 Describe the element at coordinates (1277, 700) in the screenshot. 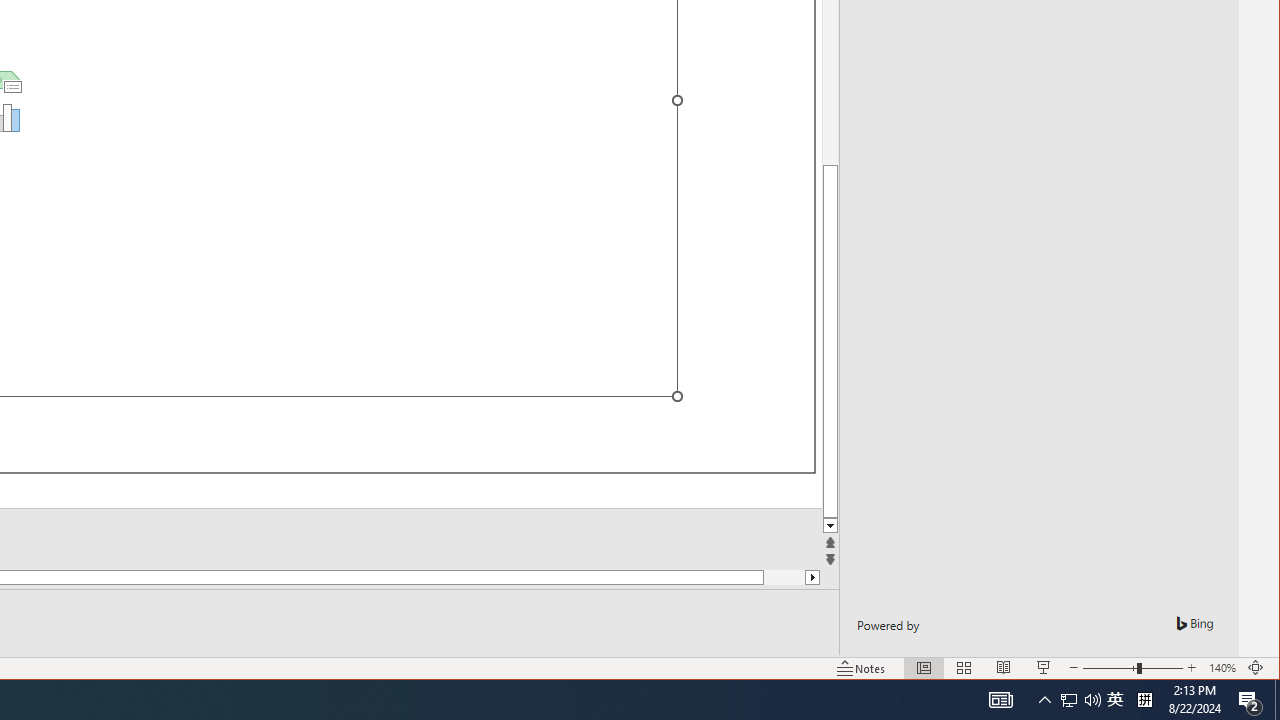

I see `Tray Input Indicator - Chinese (Simplified, China)` at that location.